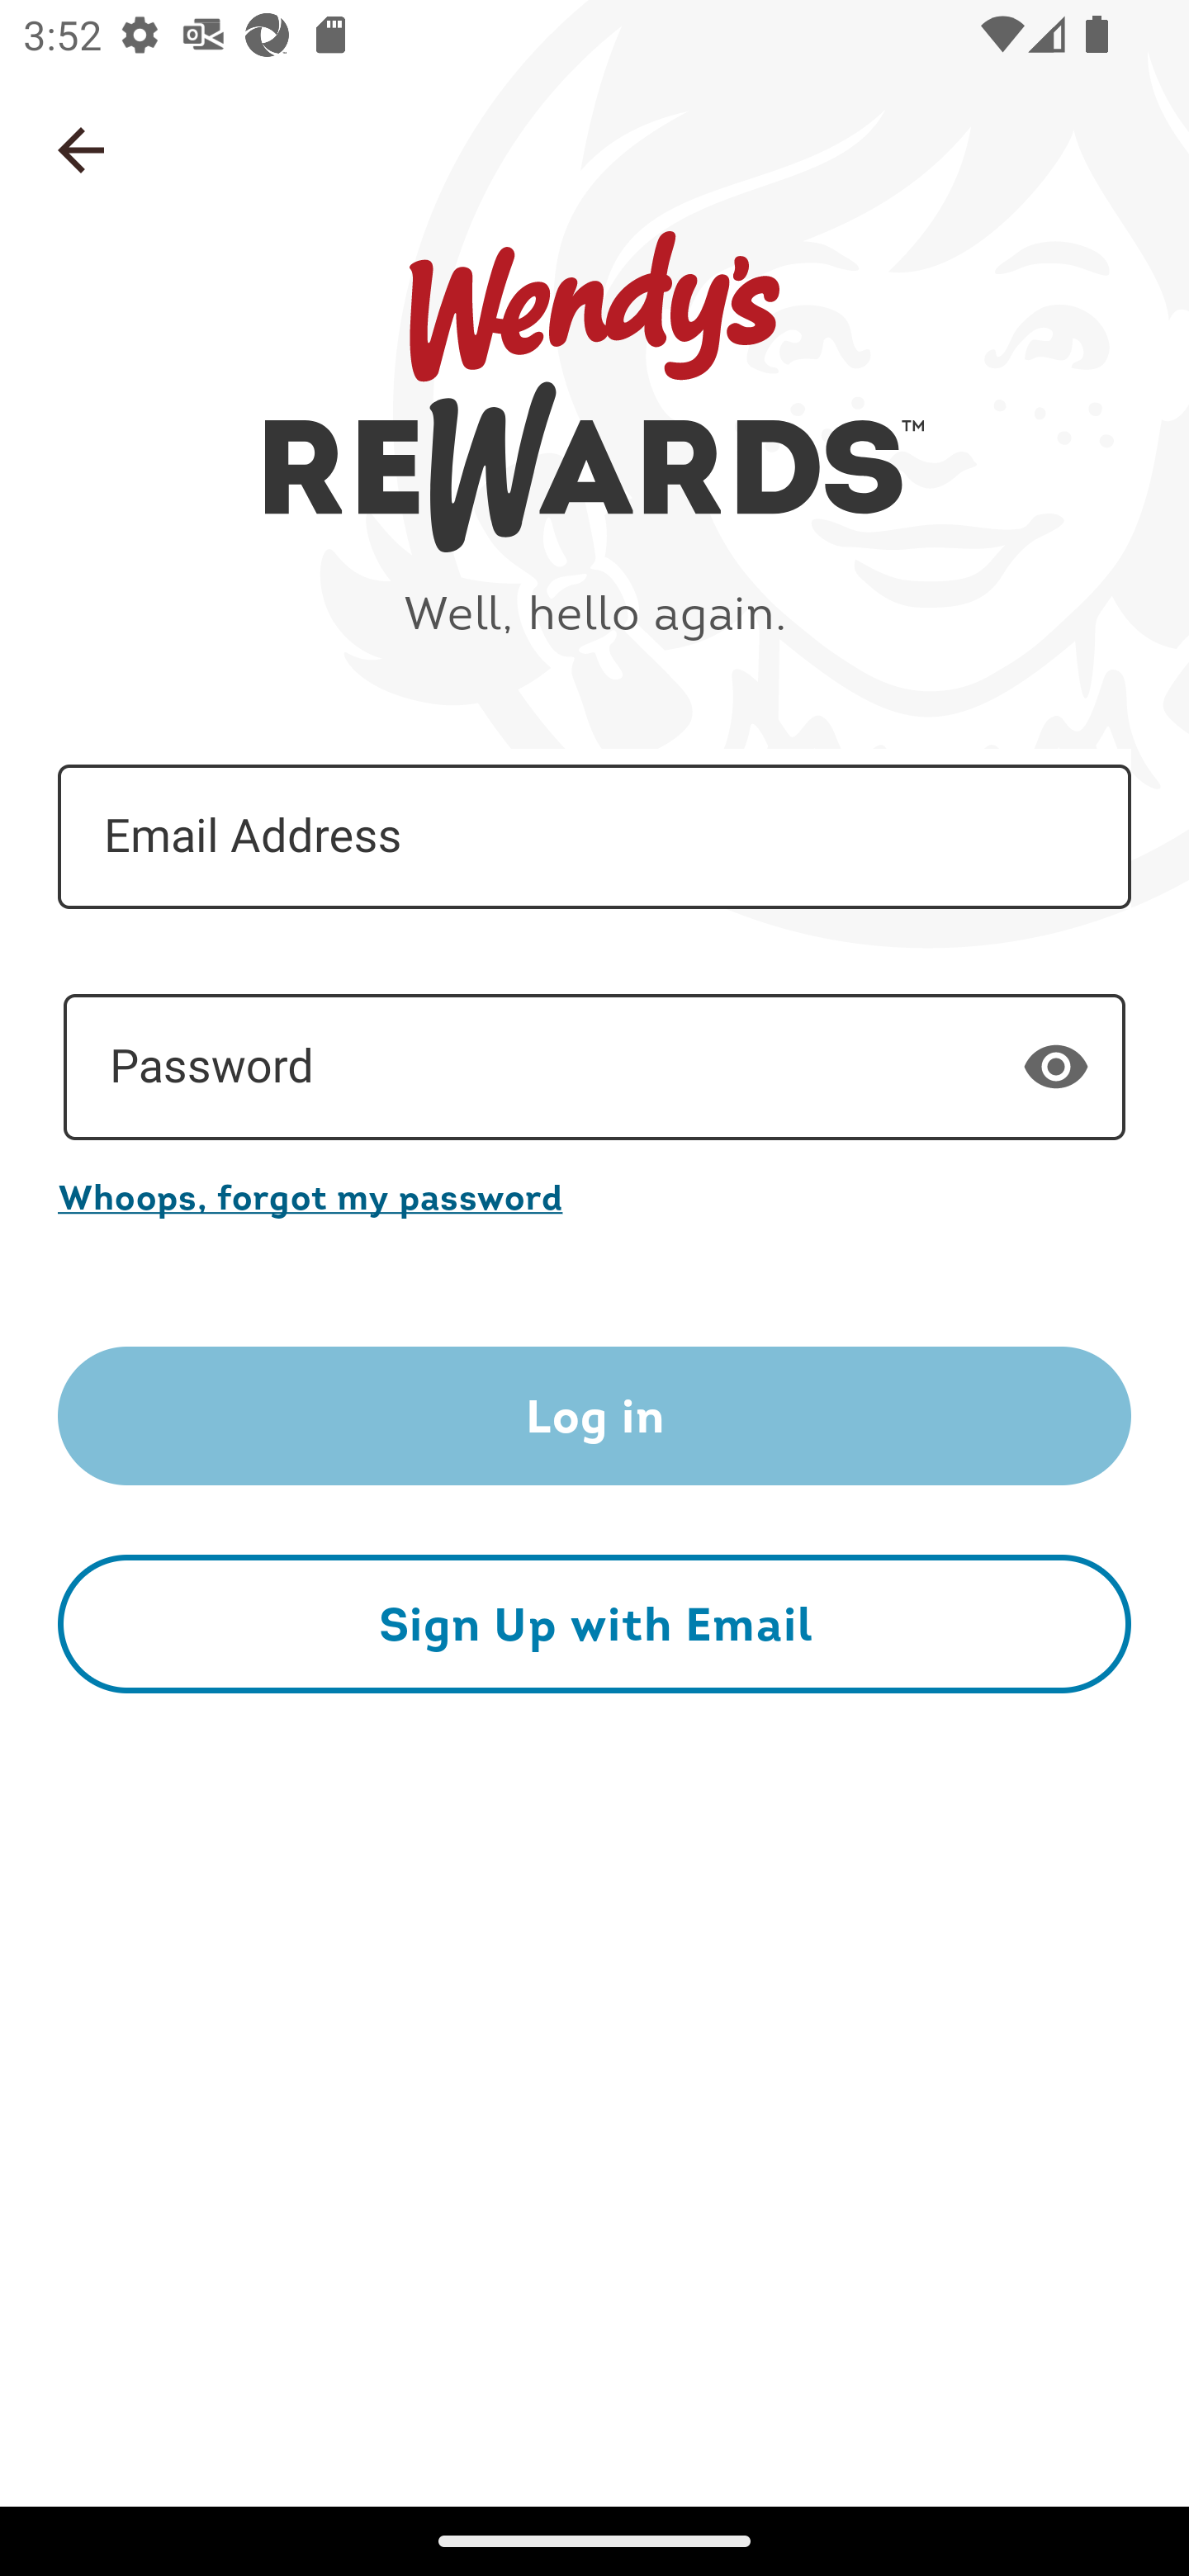  What do you see at coordinates (594, 837) in the screenshot?
I see `Email Address` at bounding box center [594, 837].